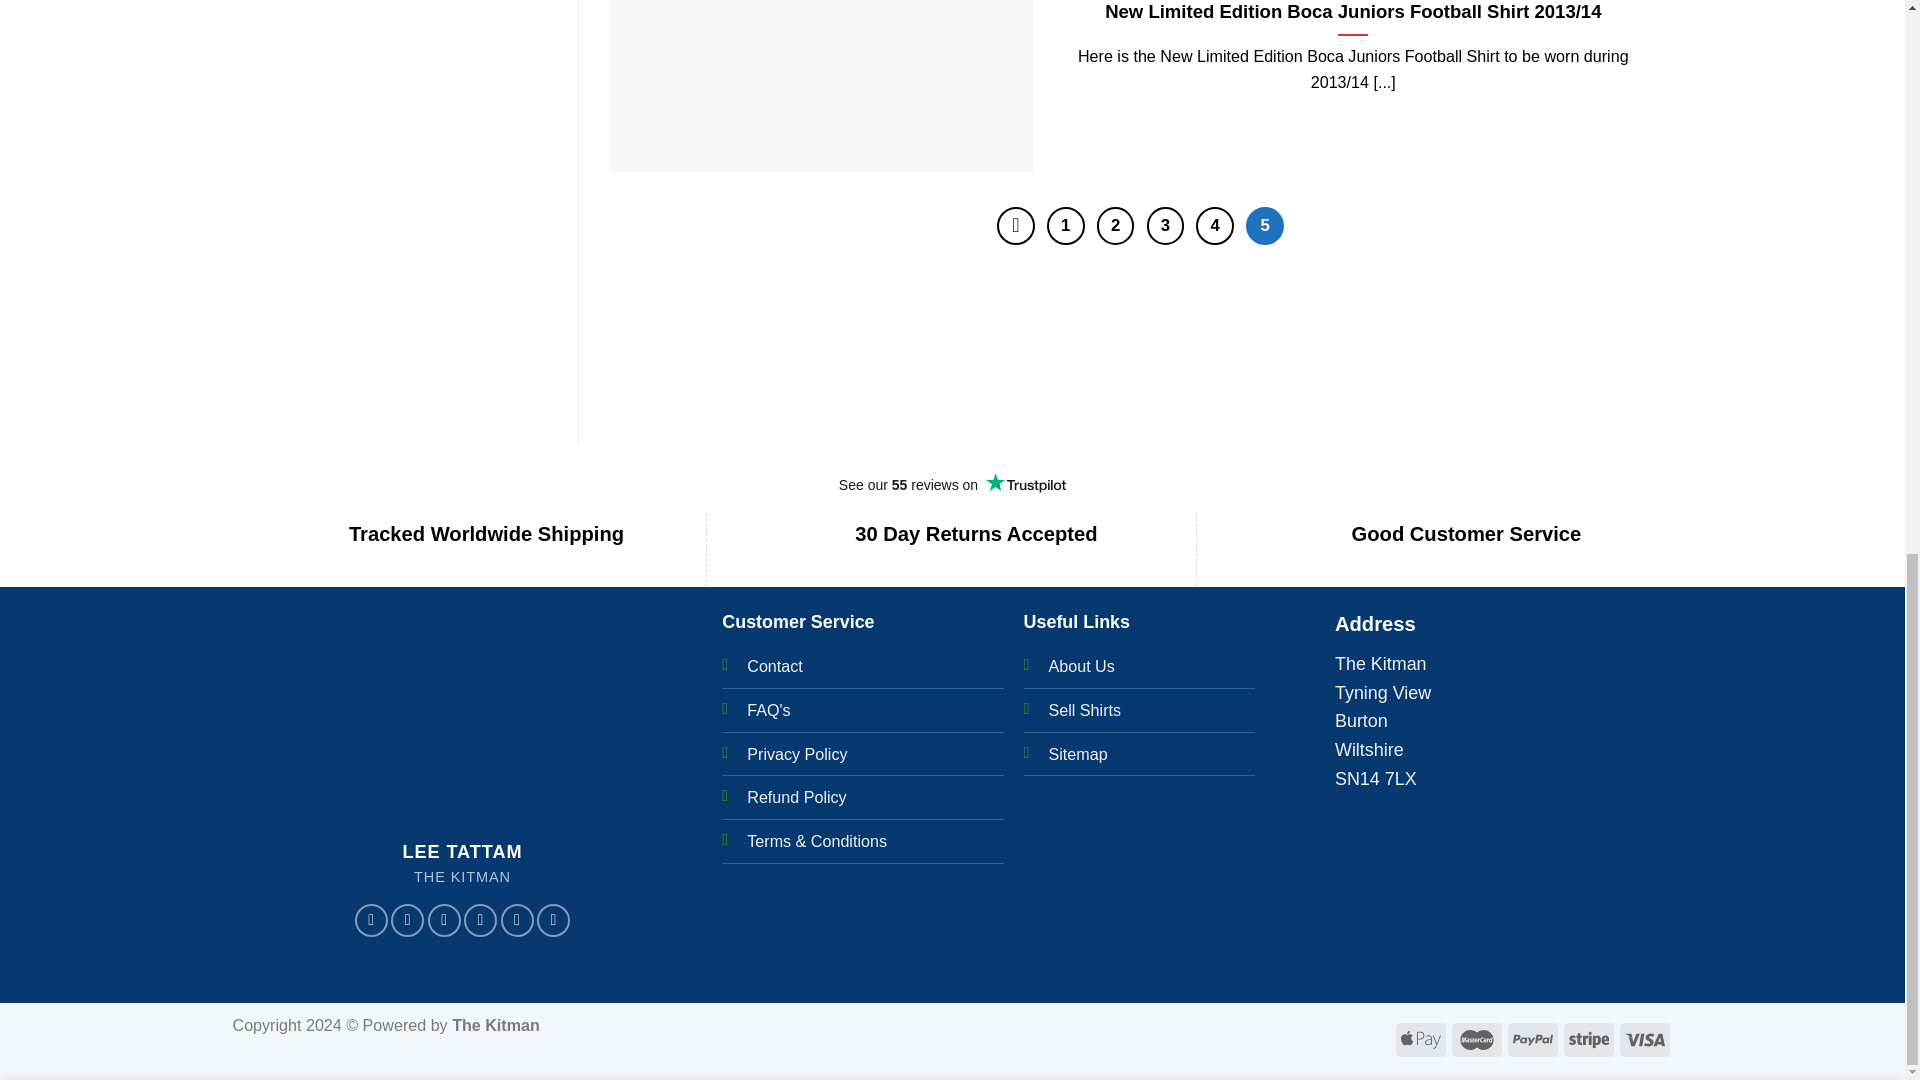 This screenshot has height=1080, width=1920. What do you see at coordinates (480, 920) in the screenshot?
I see `Send us an email` at bounding box center [480, 920].